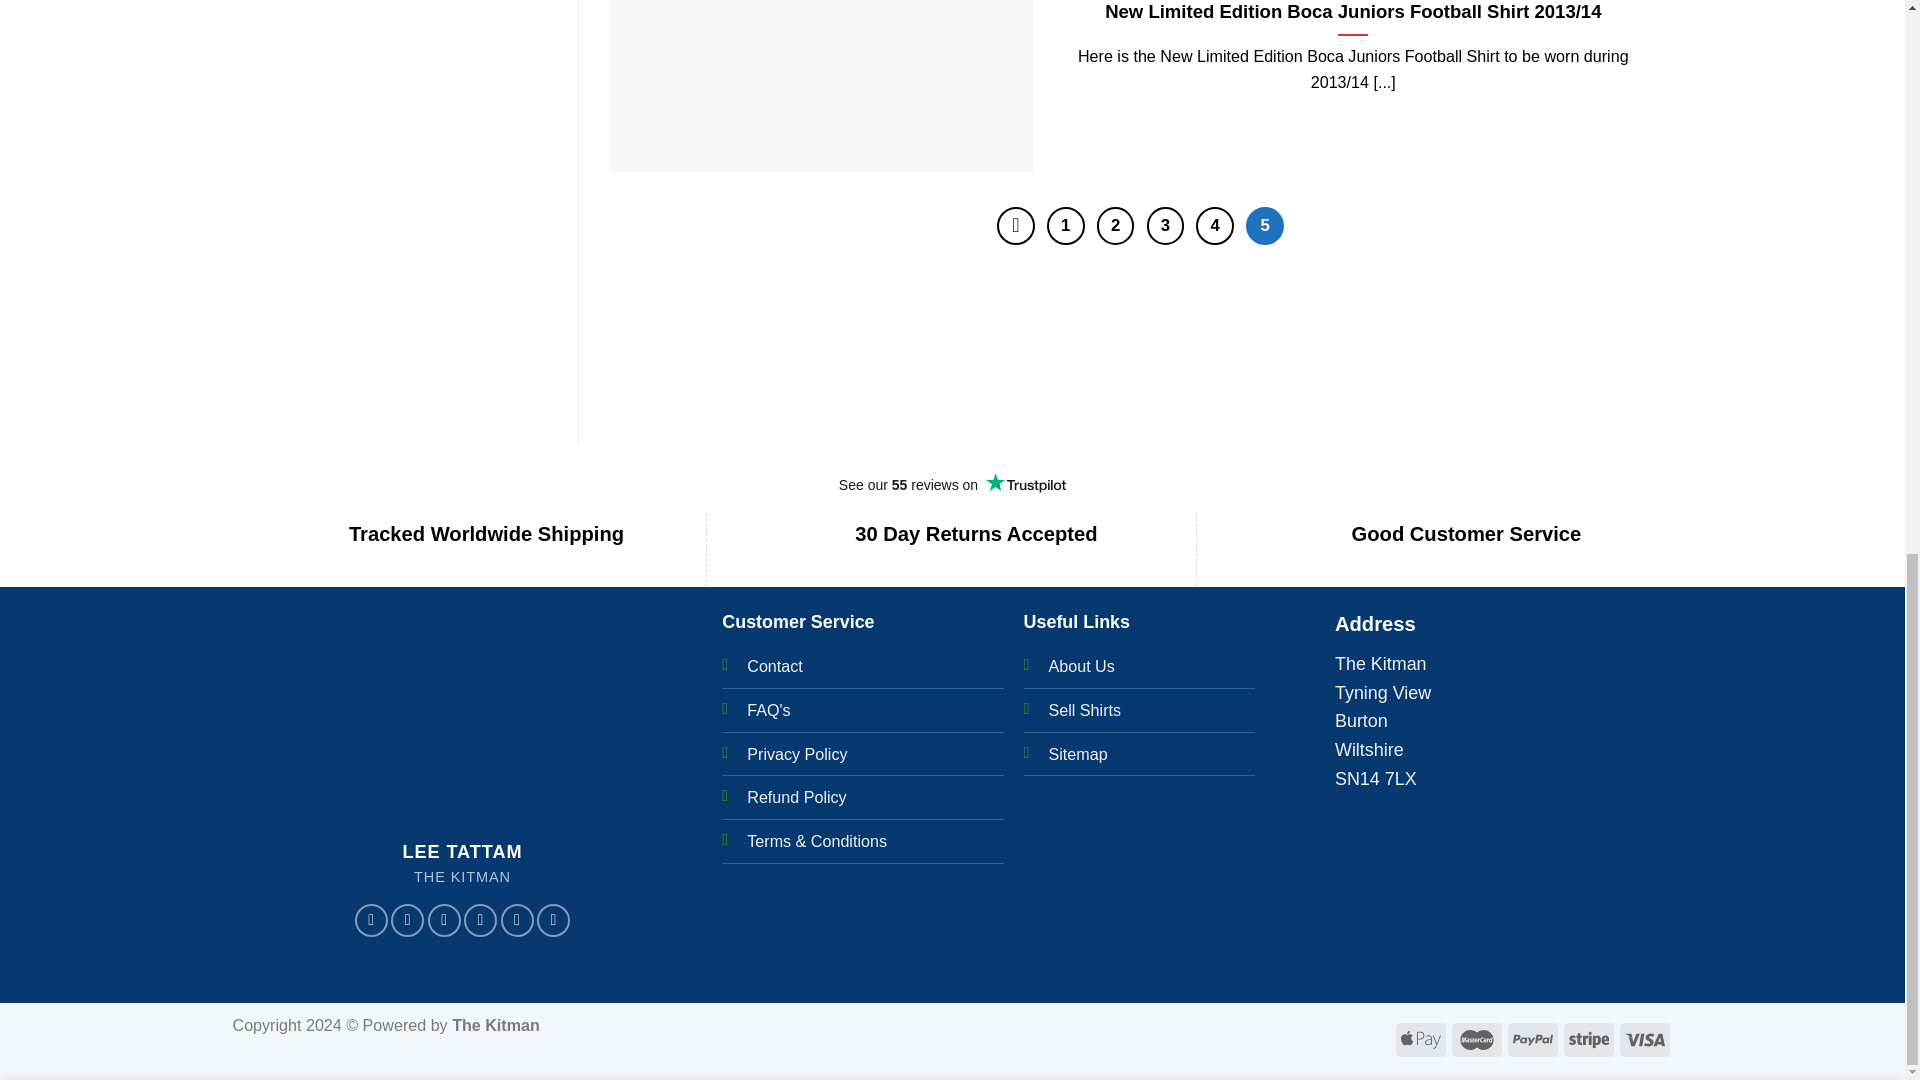 This screenshot has height=1080, width=1920. What do you see at coordinates (480, 920) in the screenshot?
I see `Send us an email` at bounding box center [480, 920].